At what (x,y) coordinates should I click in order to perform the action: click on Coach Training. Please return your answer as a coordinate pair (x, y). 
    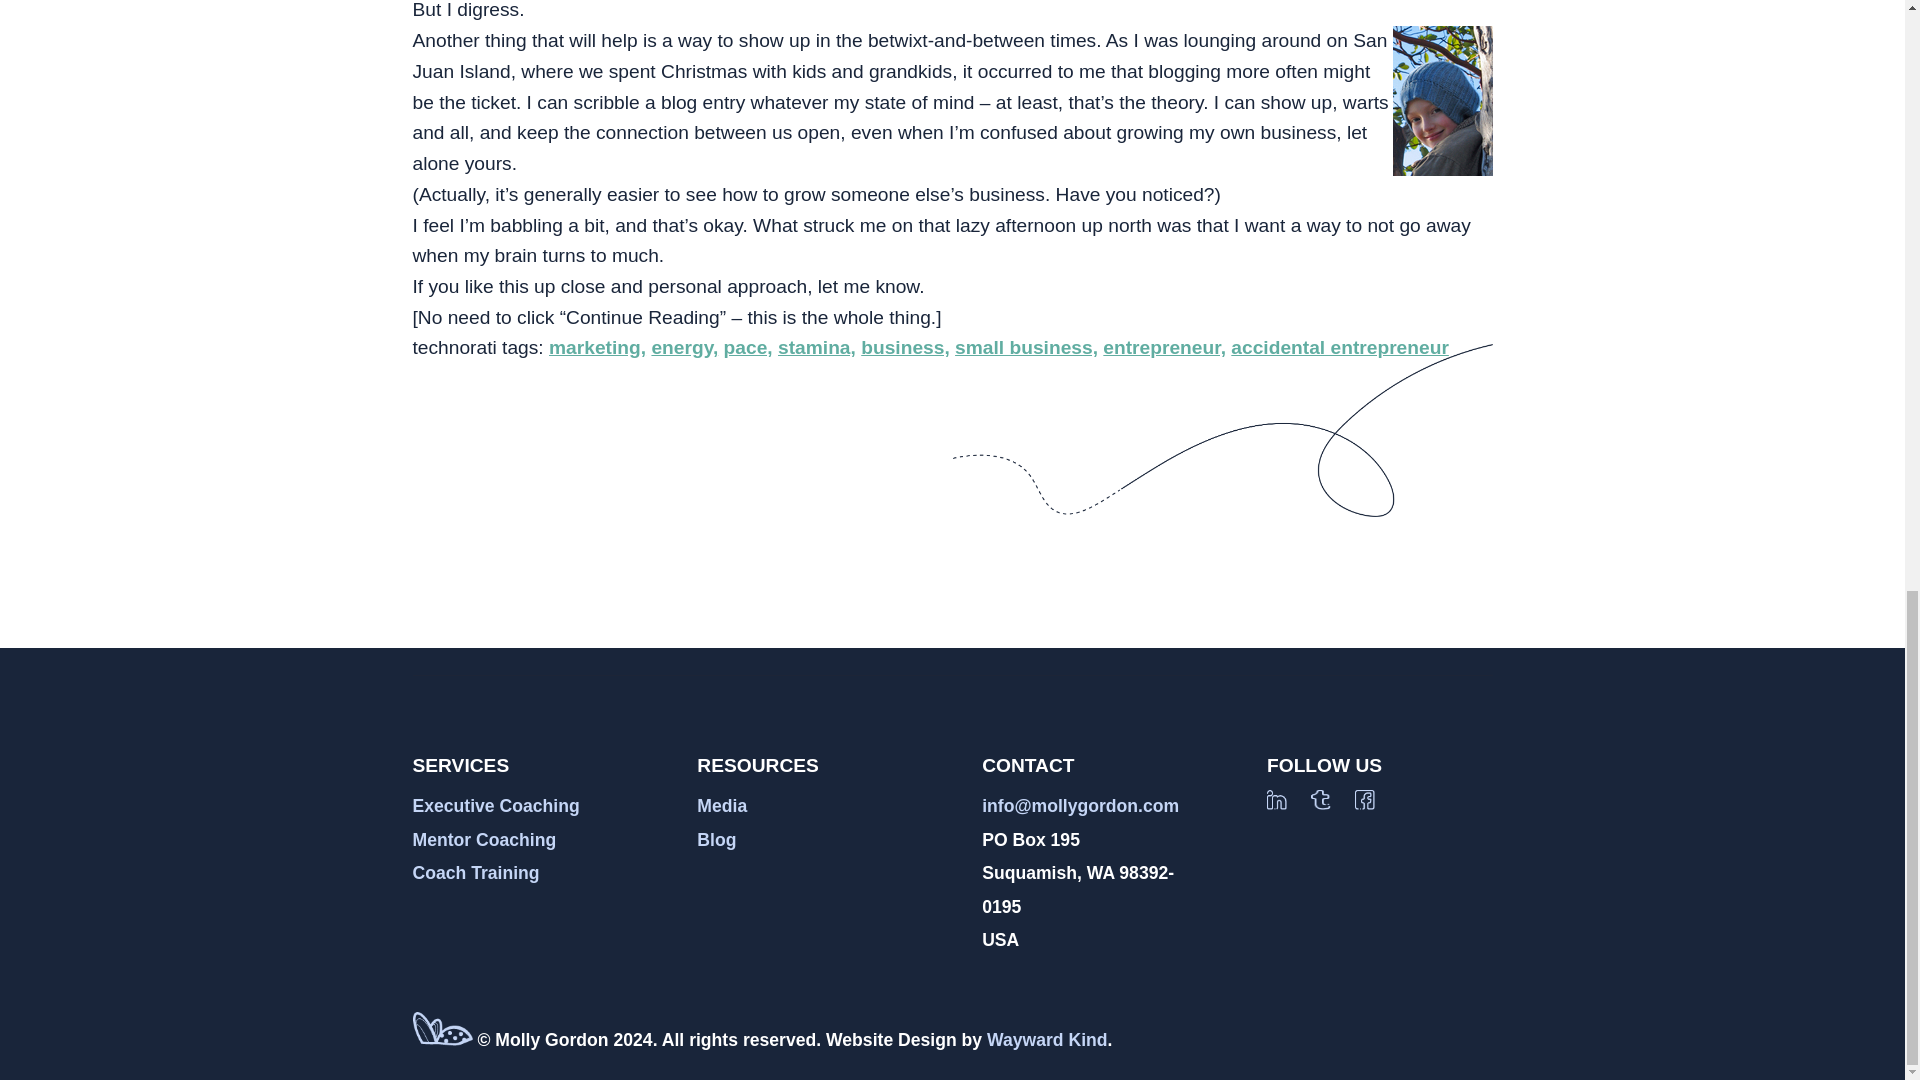
    Looking at the image, I should click on (476, 872).